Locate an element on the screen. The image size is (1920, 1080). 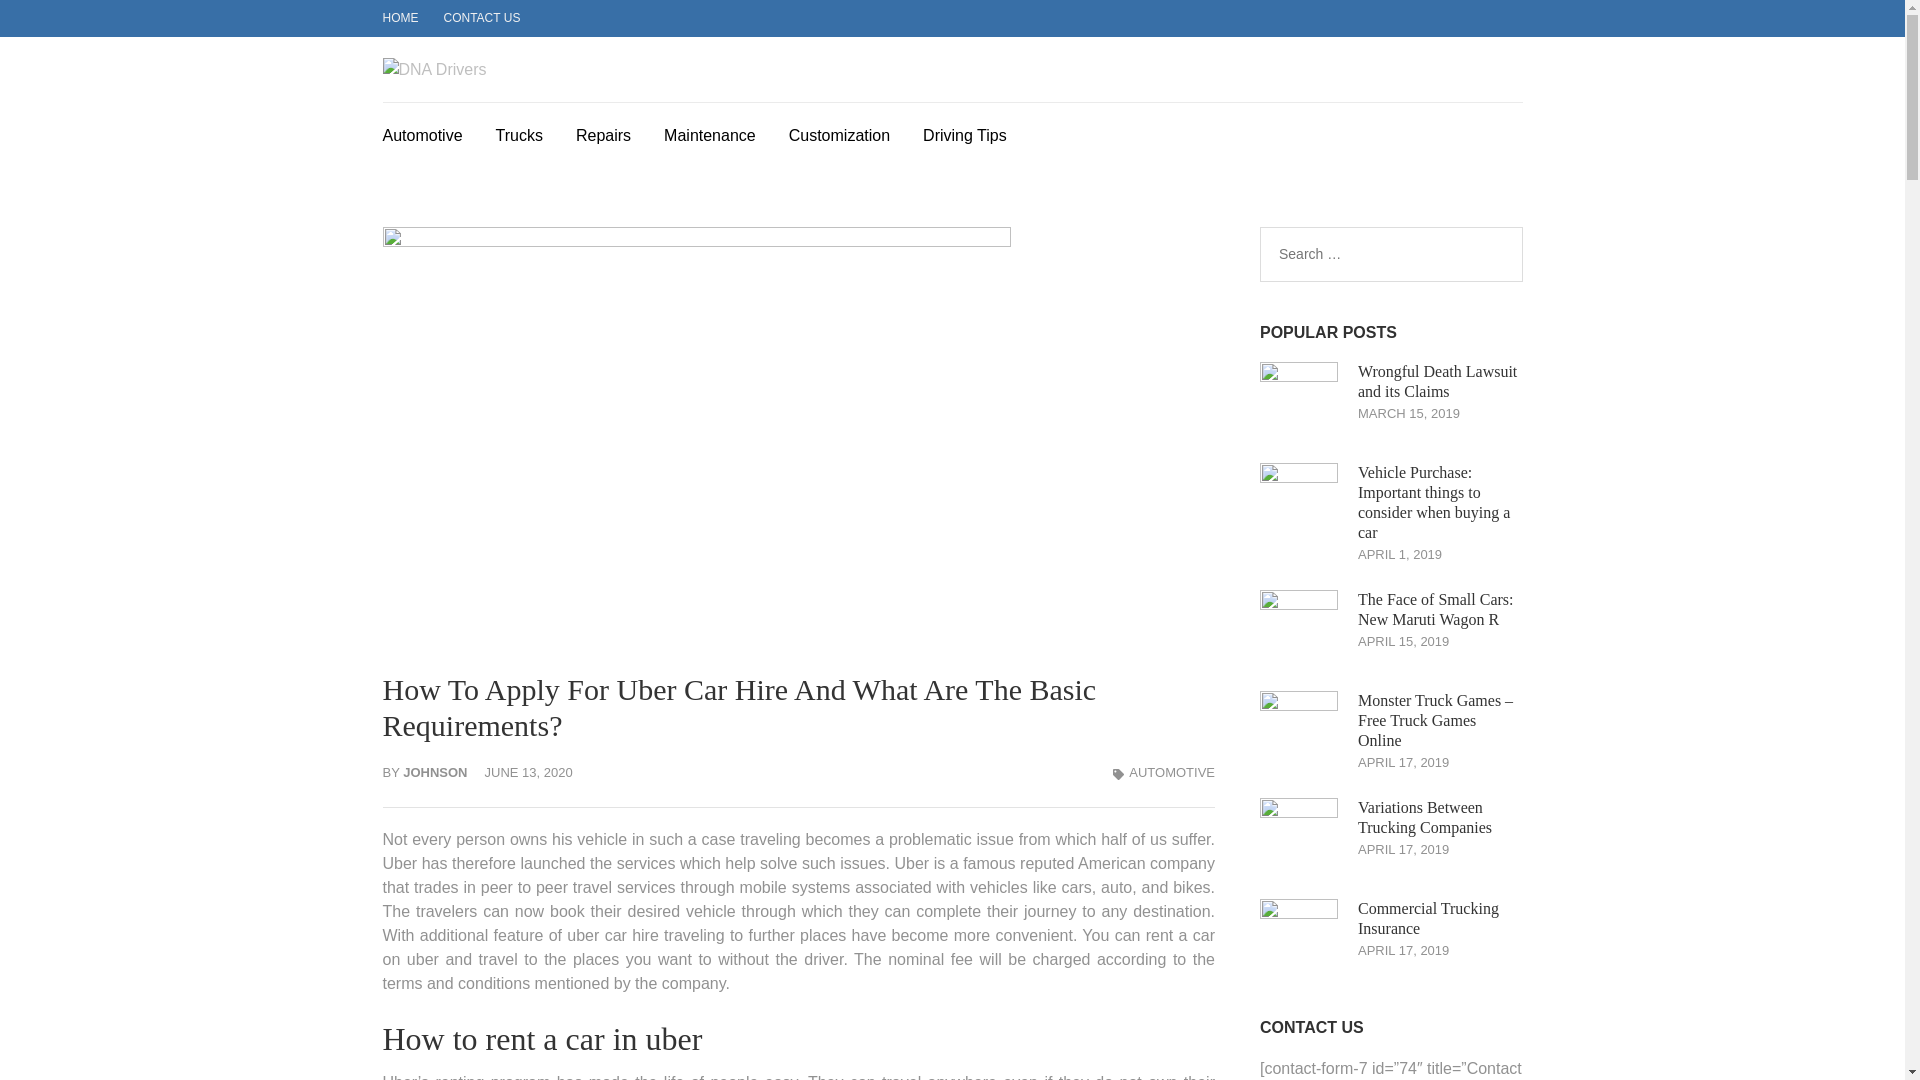
AUTOMOTIVE is located at coordinates (1172, 772).